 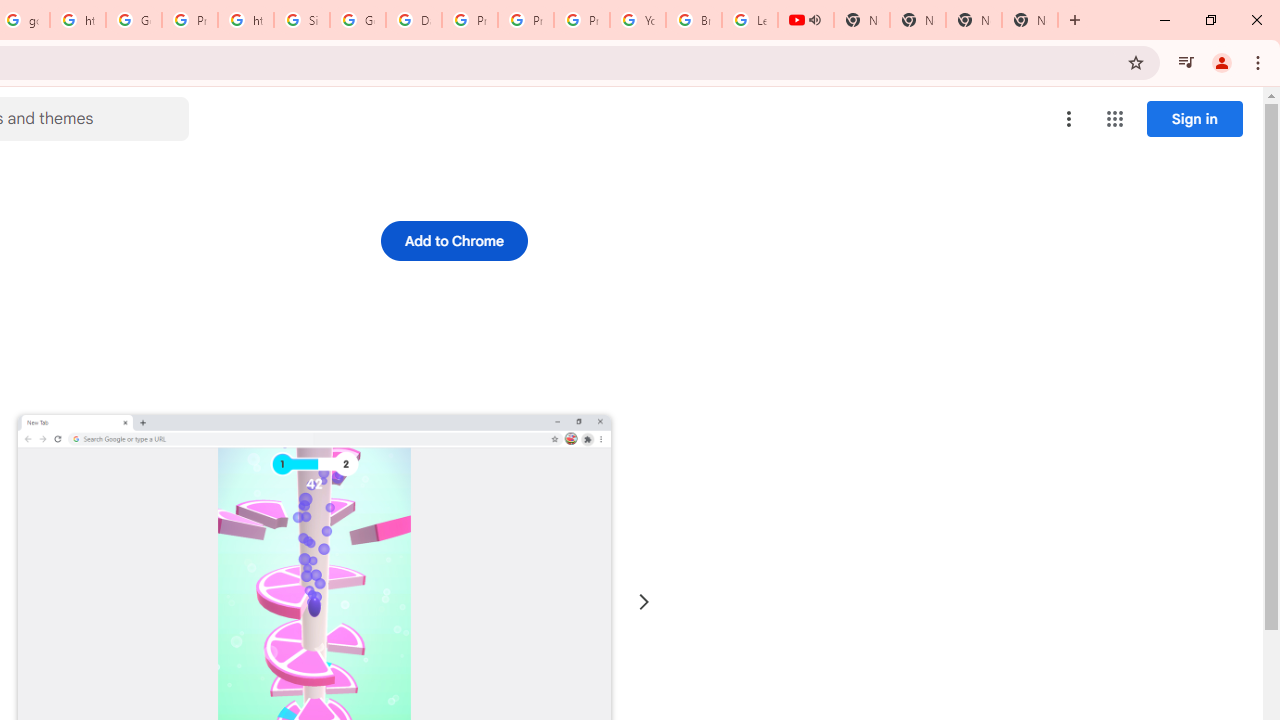 I want to click on https://scholar.google.com/, so click(x=78, y=20).